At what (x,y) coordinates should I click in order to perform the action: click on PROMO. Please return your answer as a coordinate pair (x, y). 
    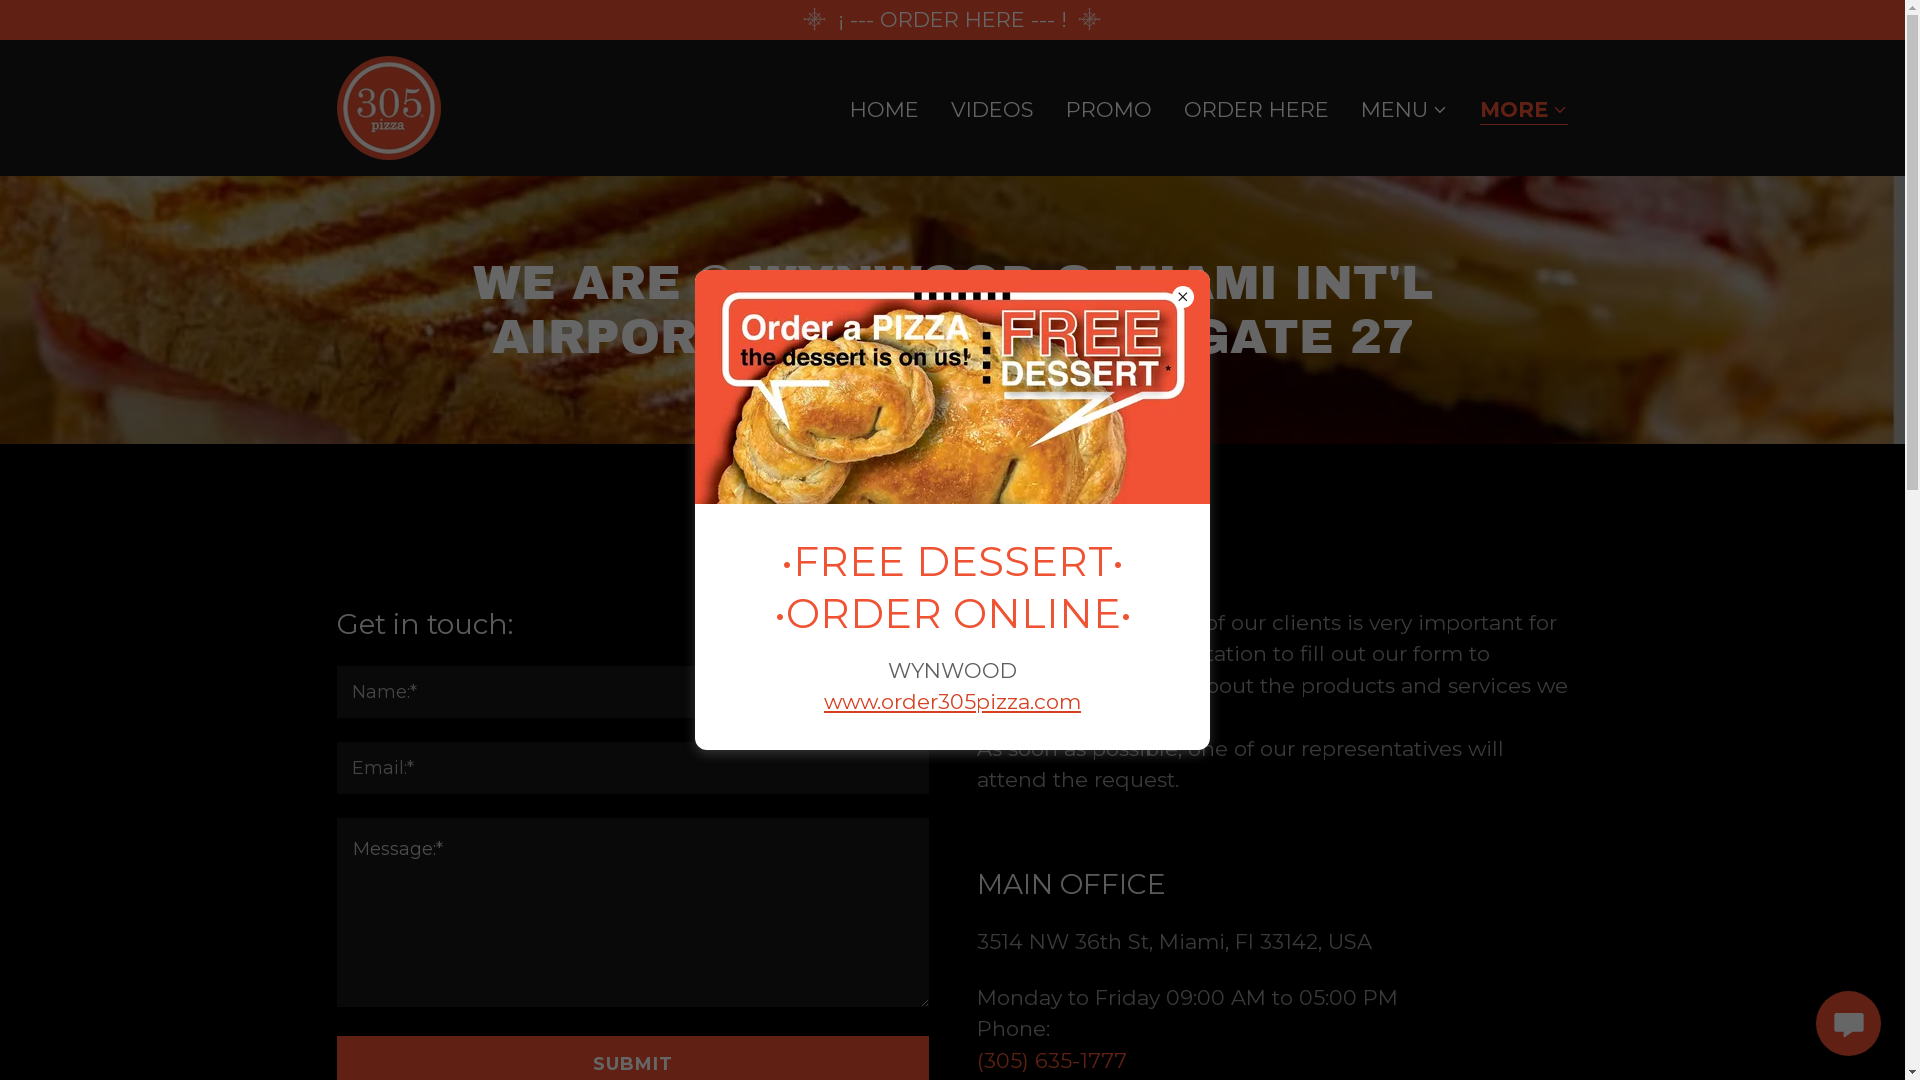
    Looking at the image, I should click on (1109, 110).